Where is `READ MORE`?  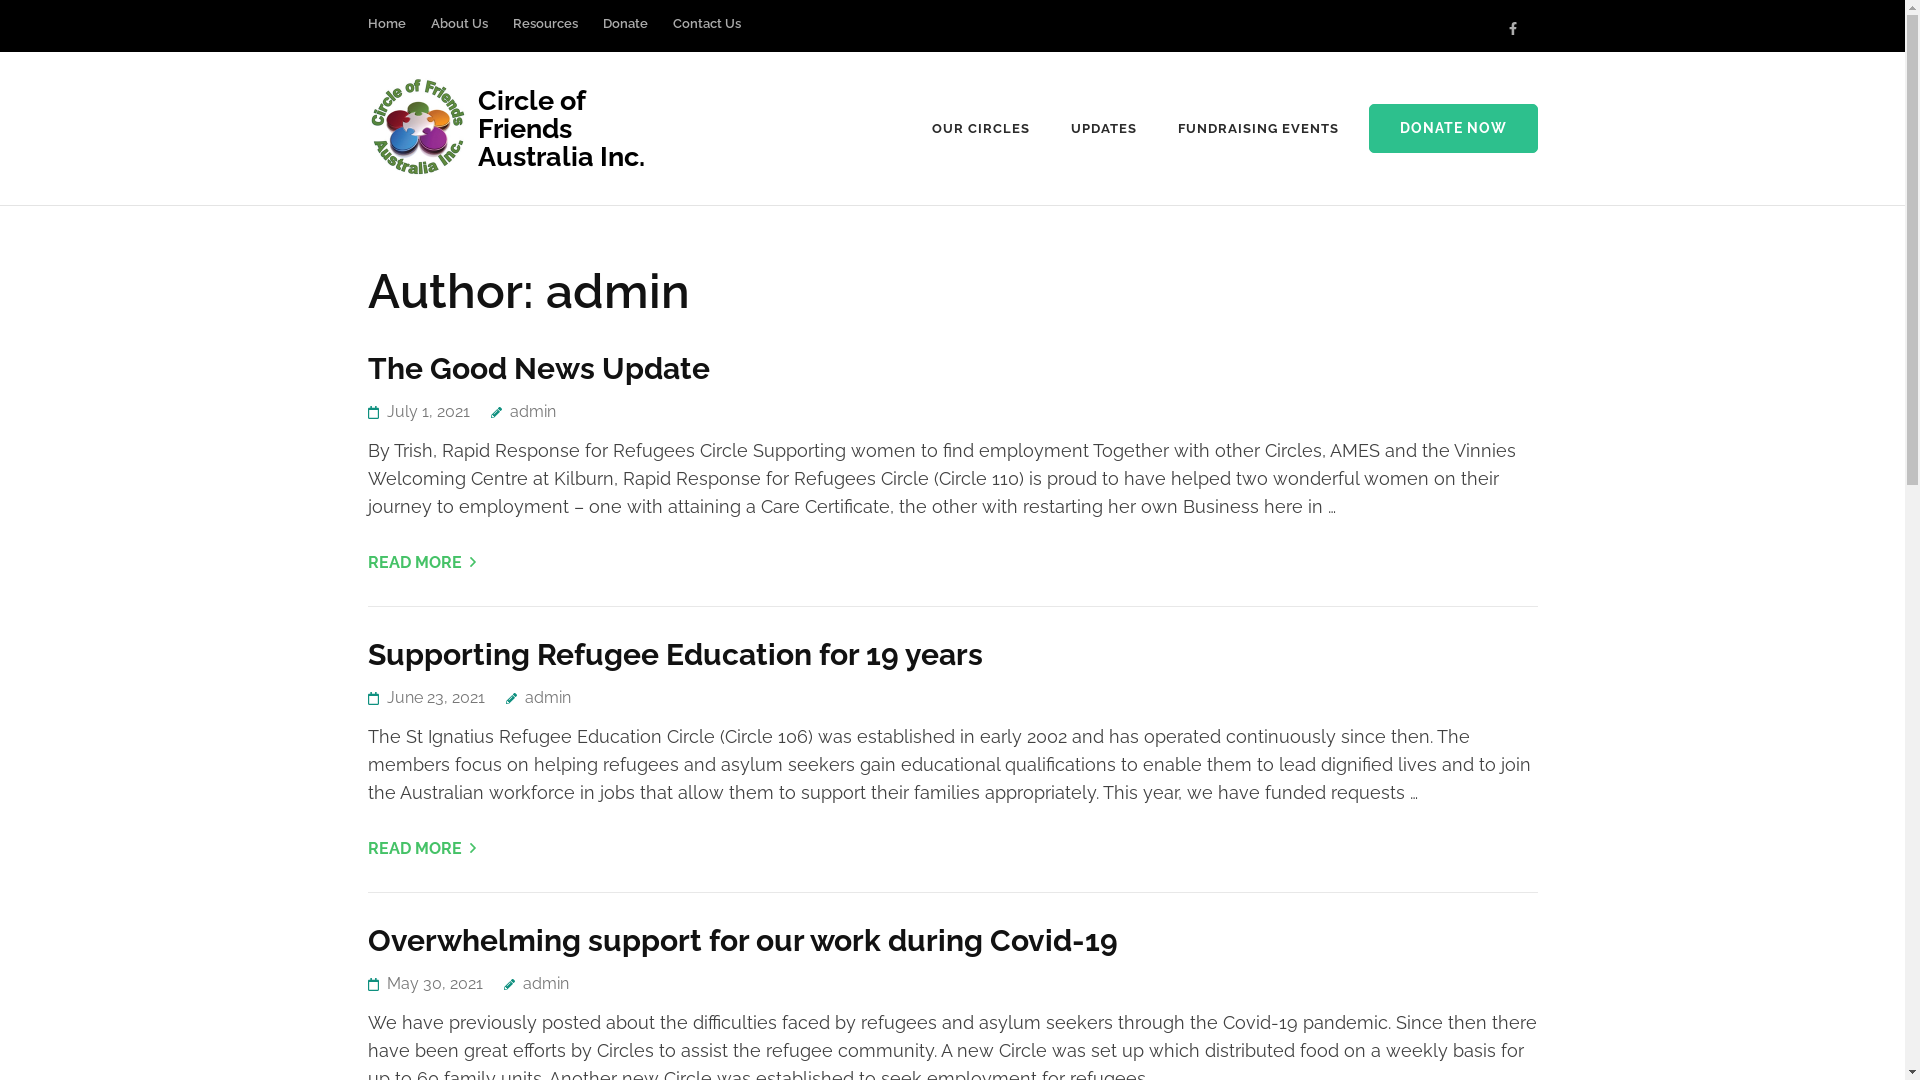 READ MORE is located at coordinates (422, 562).